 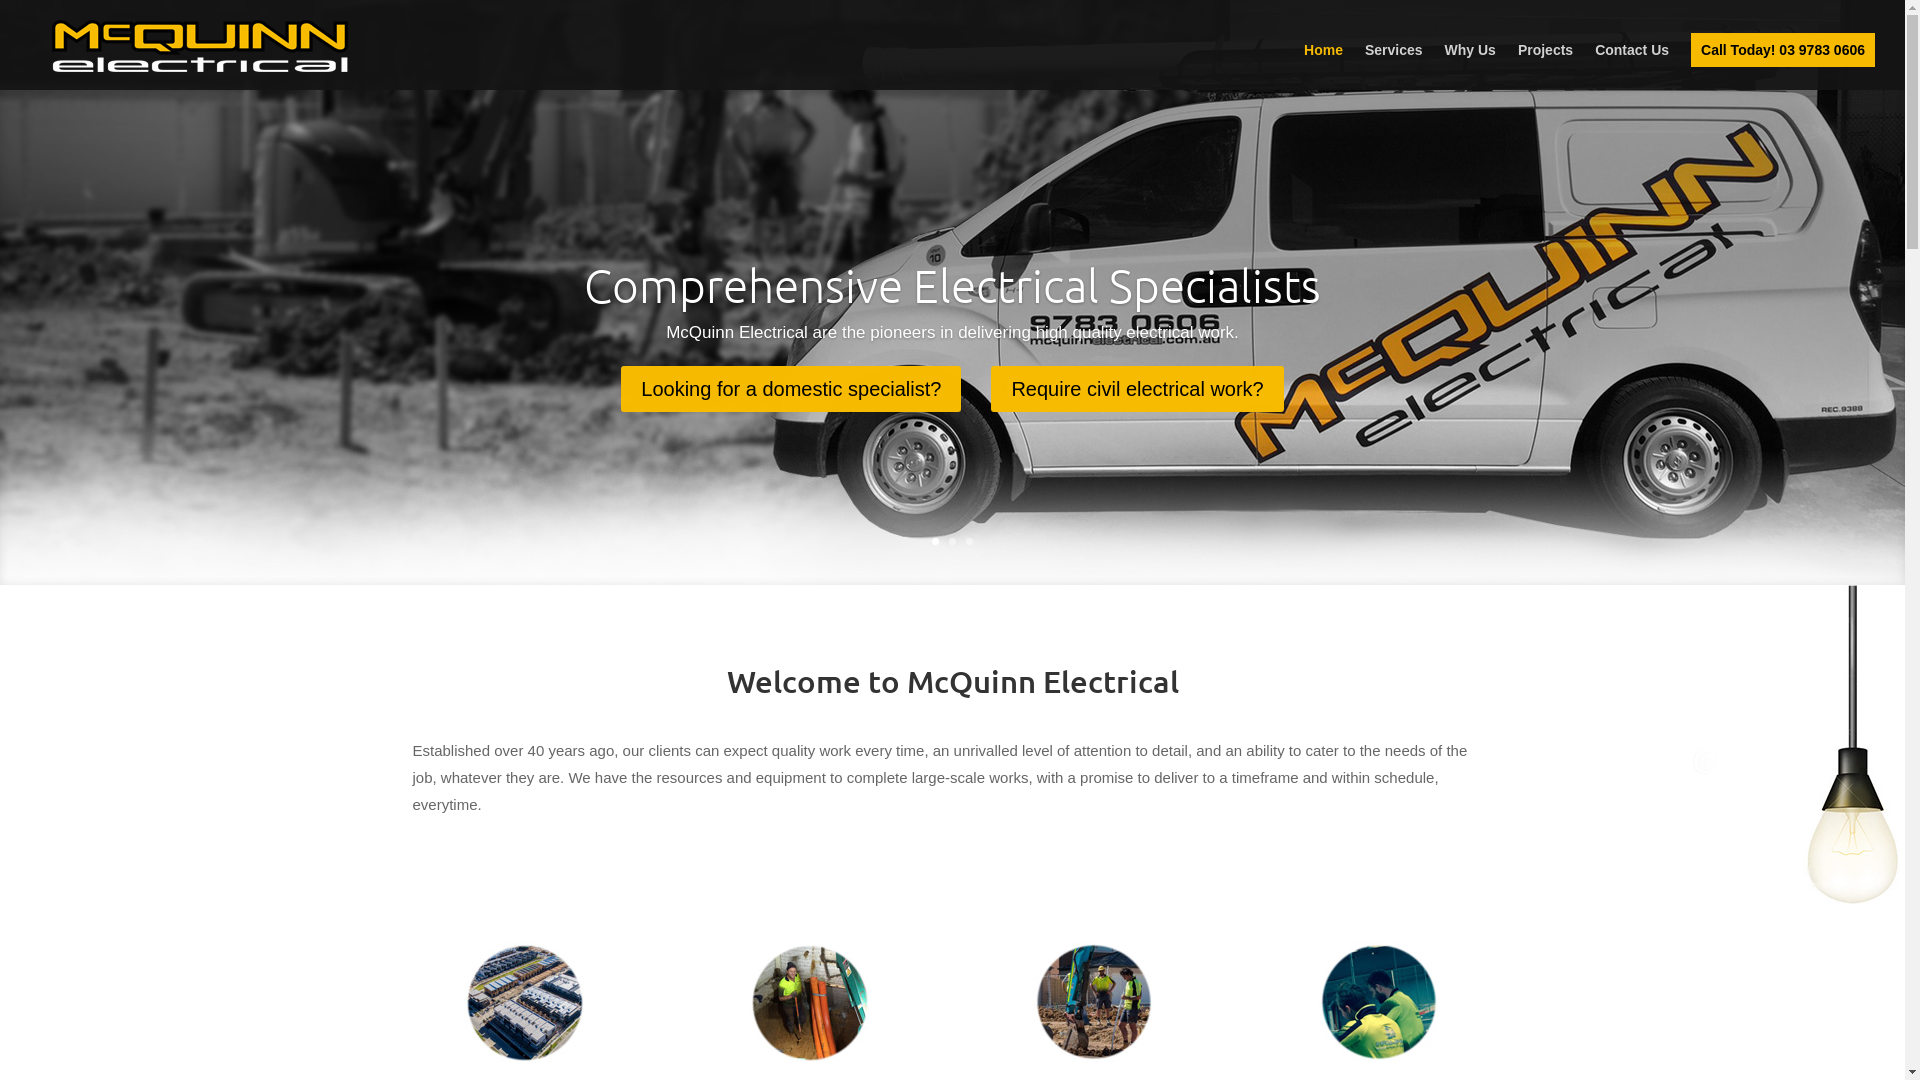 What do you see at coordinates (1137, 389) in the screenshot?
I see `Require civil electrical work?` at bounding box center [1137, 389].